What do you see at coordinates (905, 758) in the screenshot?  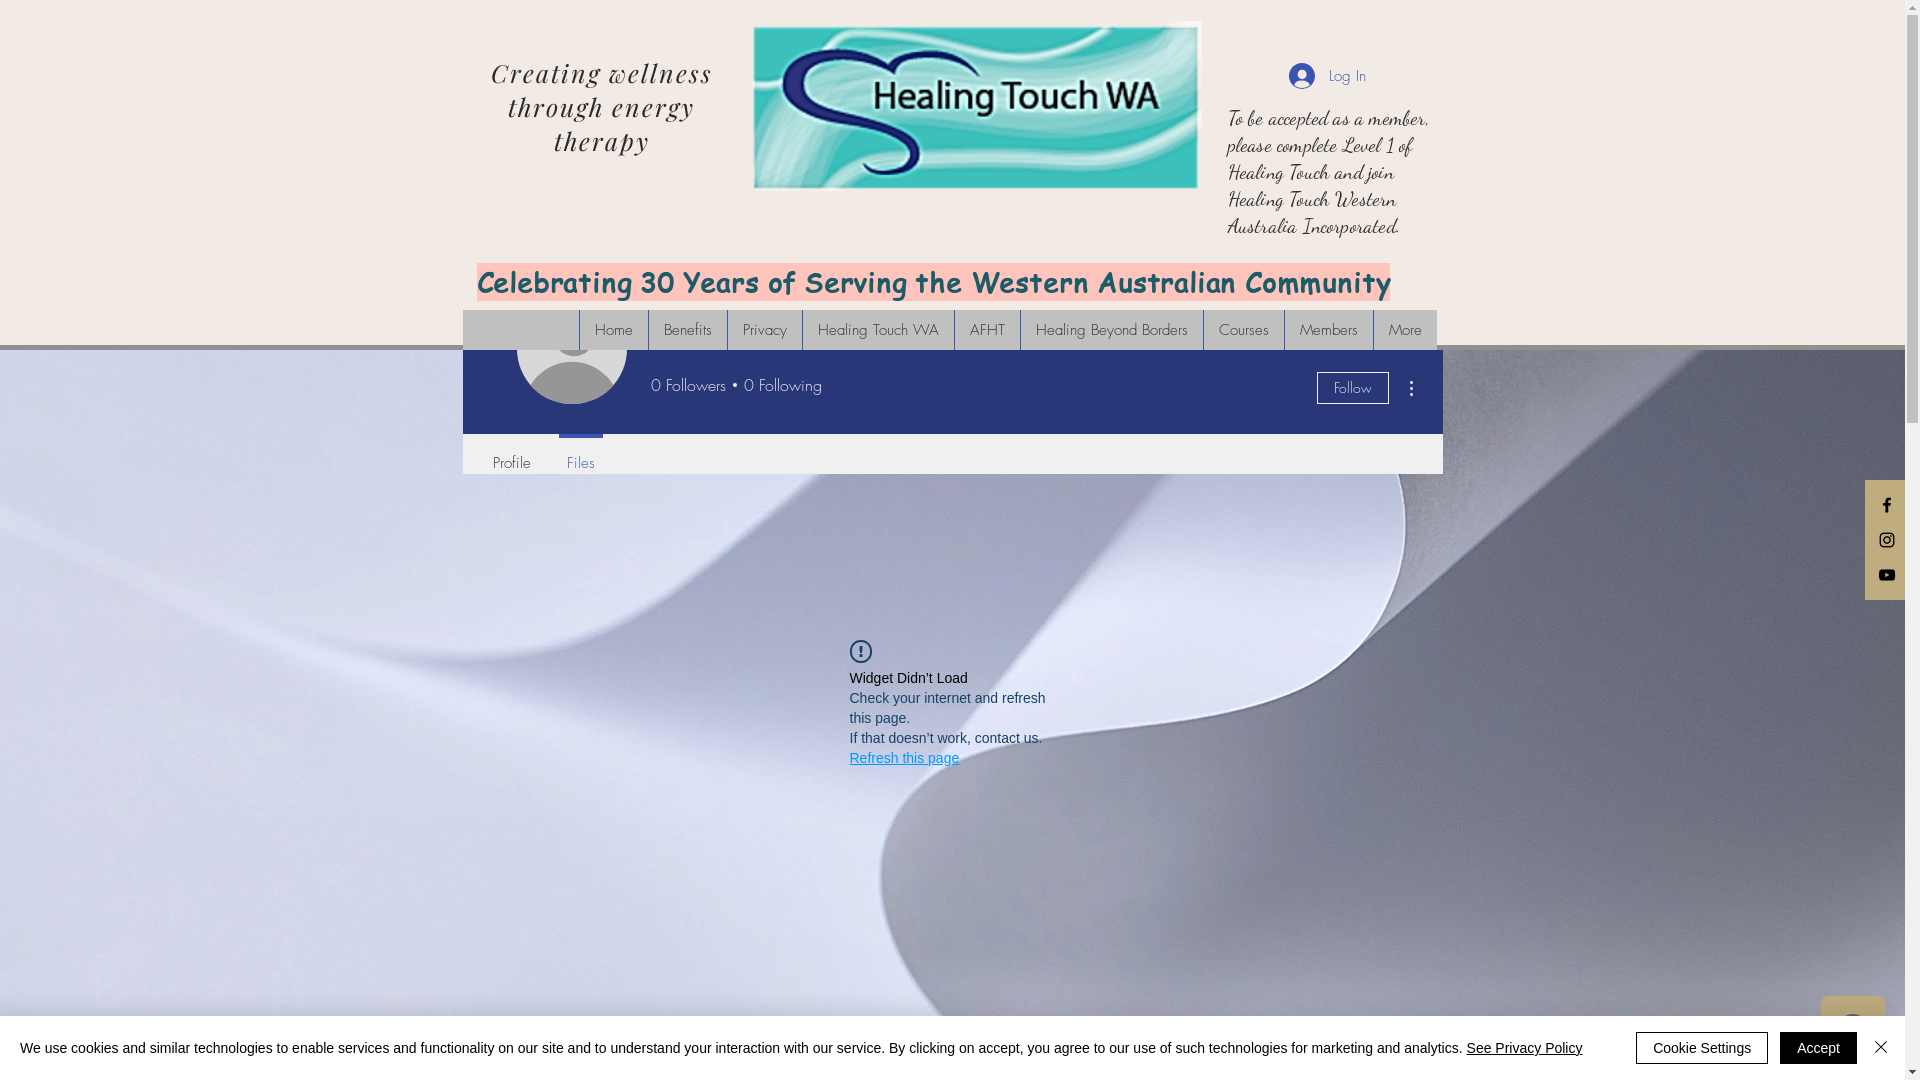 I see `Refresh this page` at bounding box center [905, 758].